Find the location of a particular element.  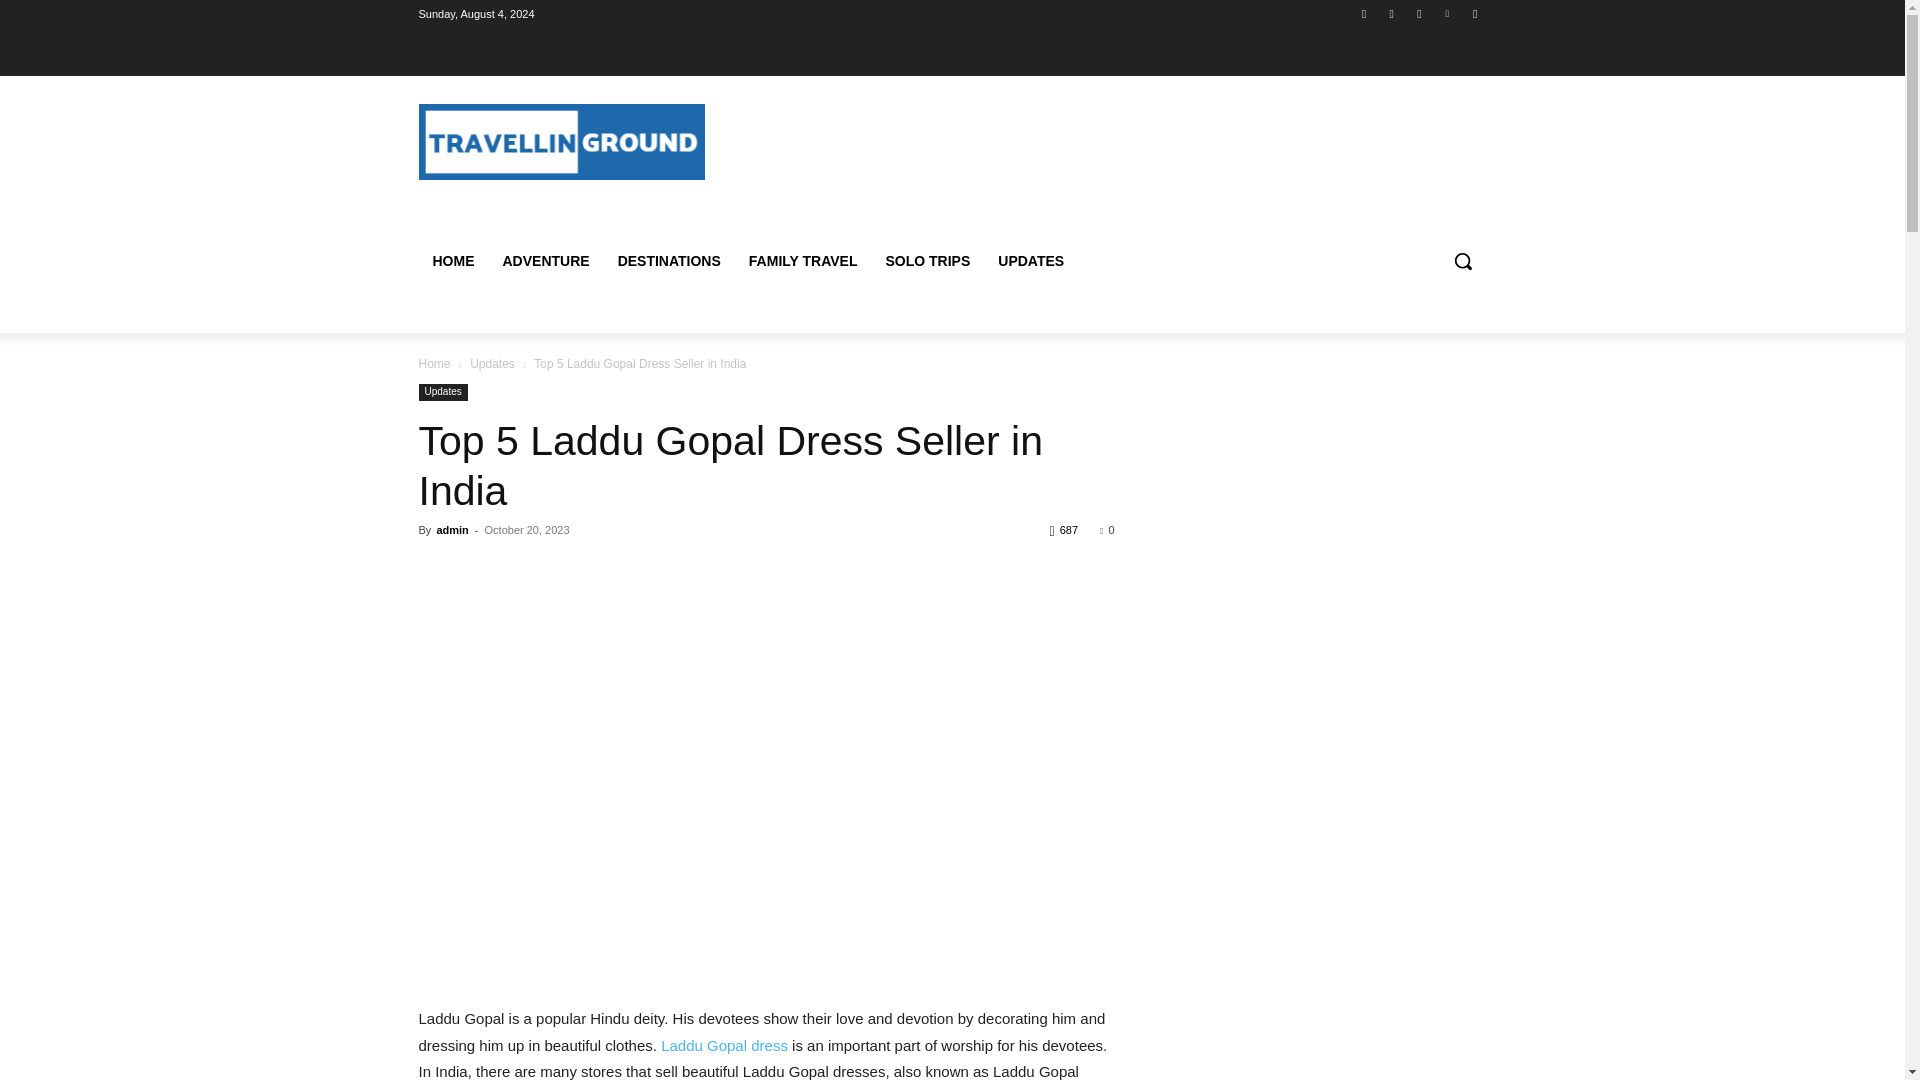

ADVENTURE is located at coordinates (544, 260).